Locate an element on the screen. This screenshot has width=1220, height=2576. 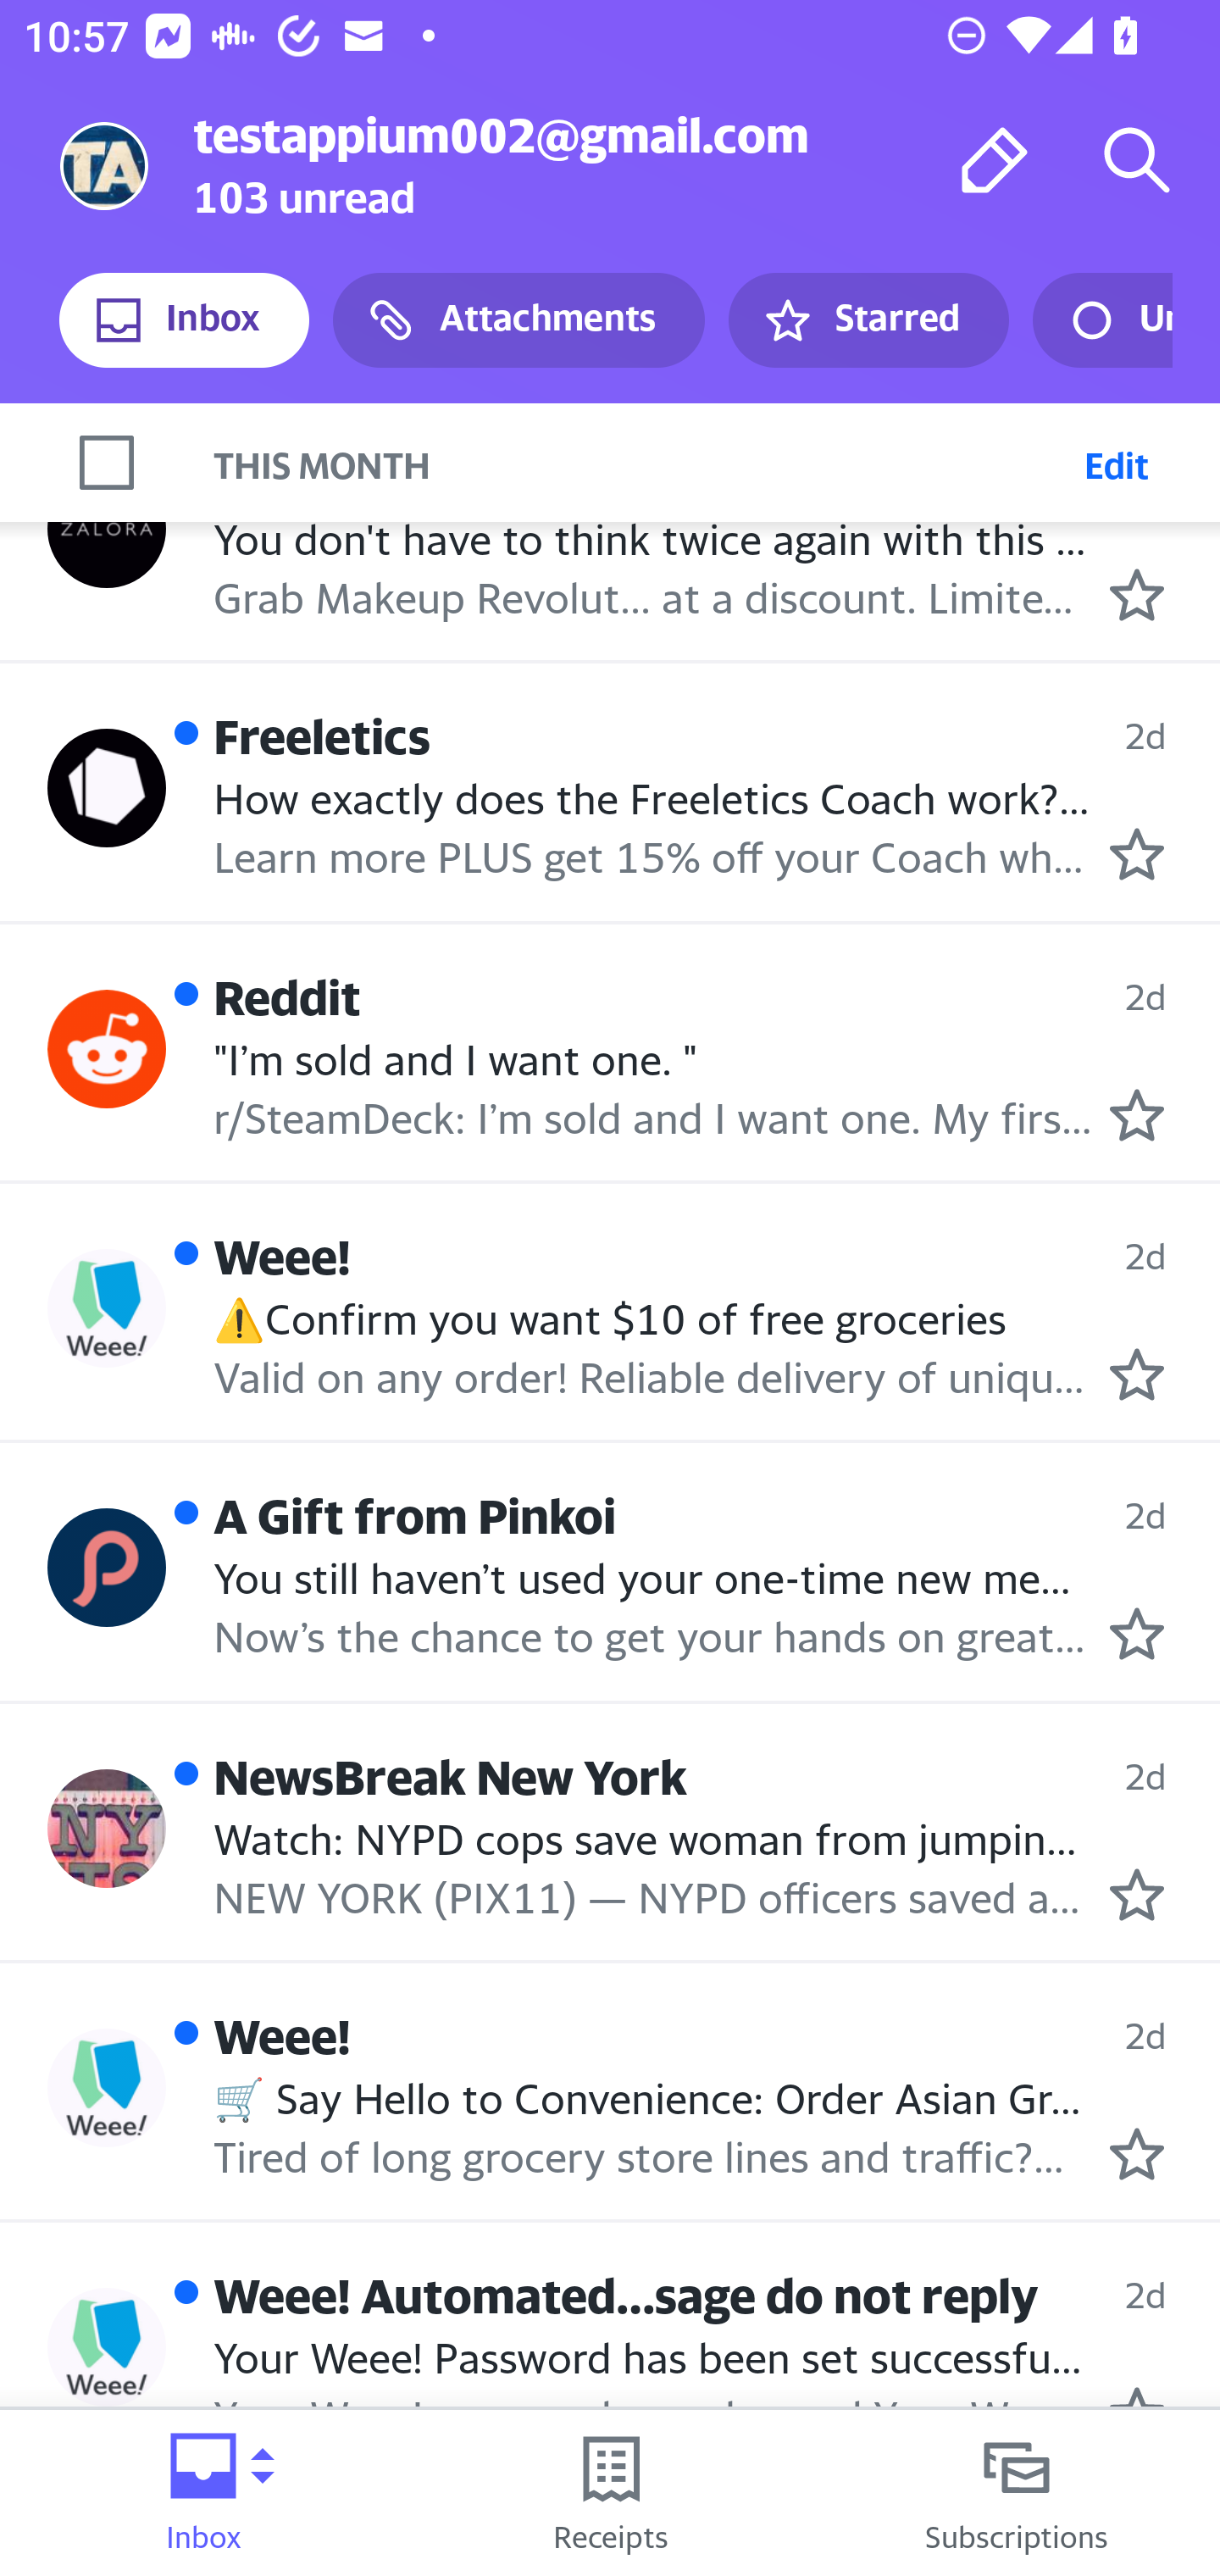
Search mail is located at coordinates (1137, 159).